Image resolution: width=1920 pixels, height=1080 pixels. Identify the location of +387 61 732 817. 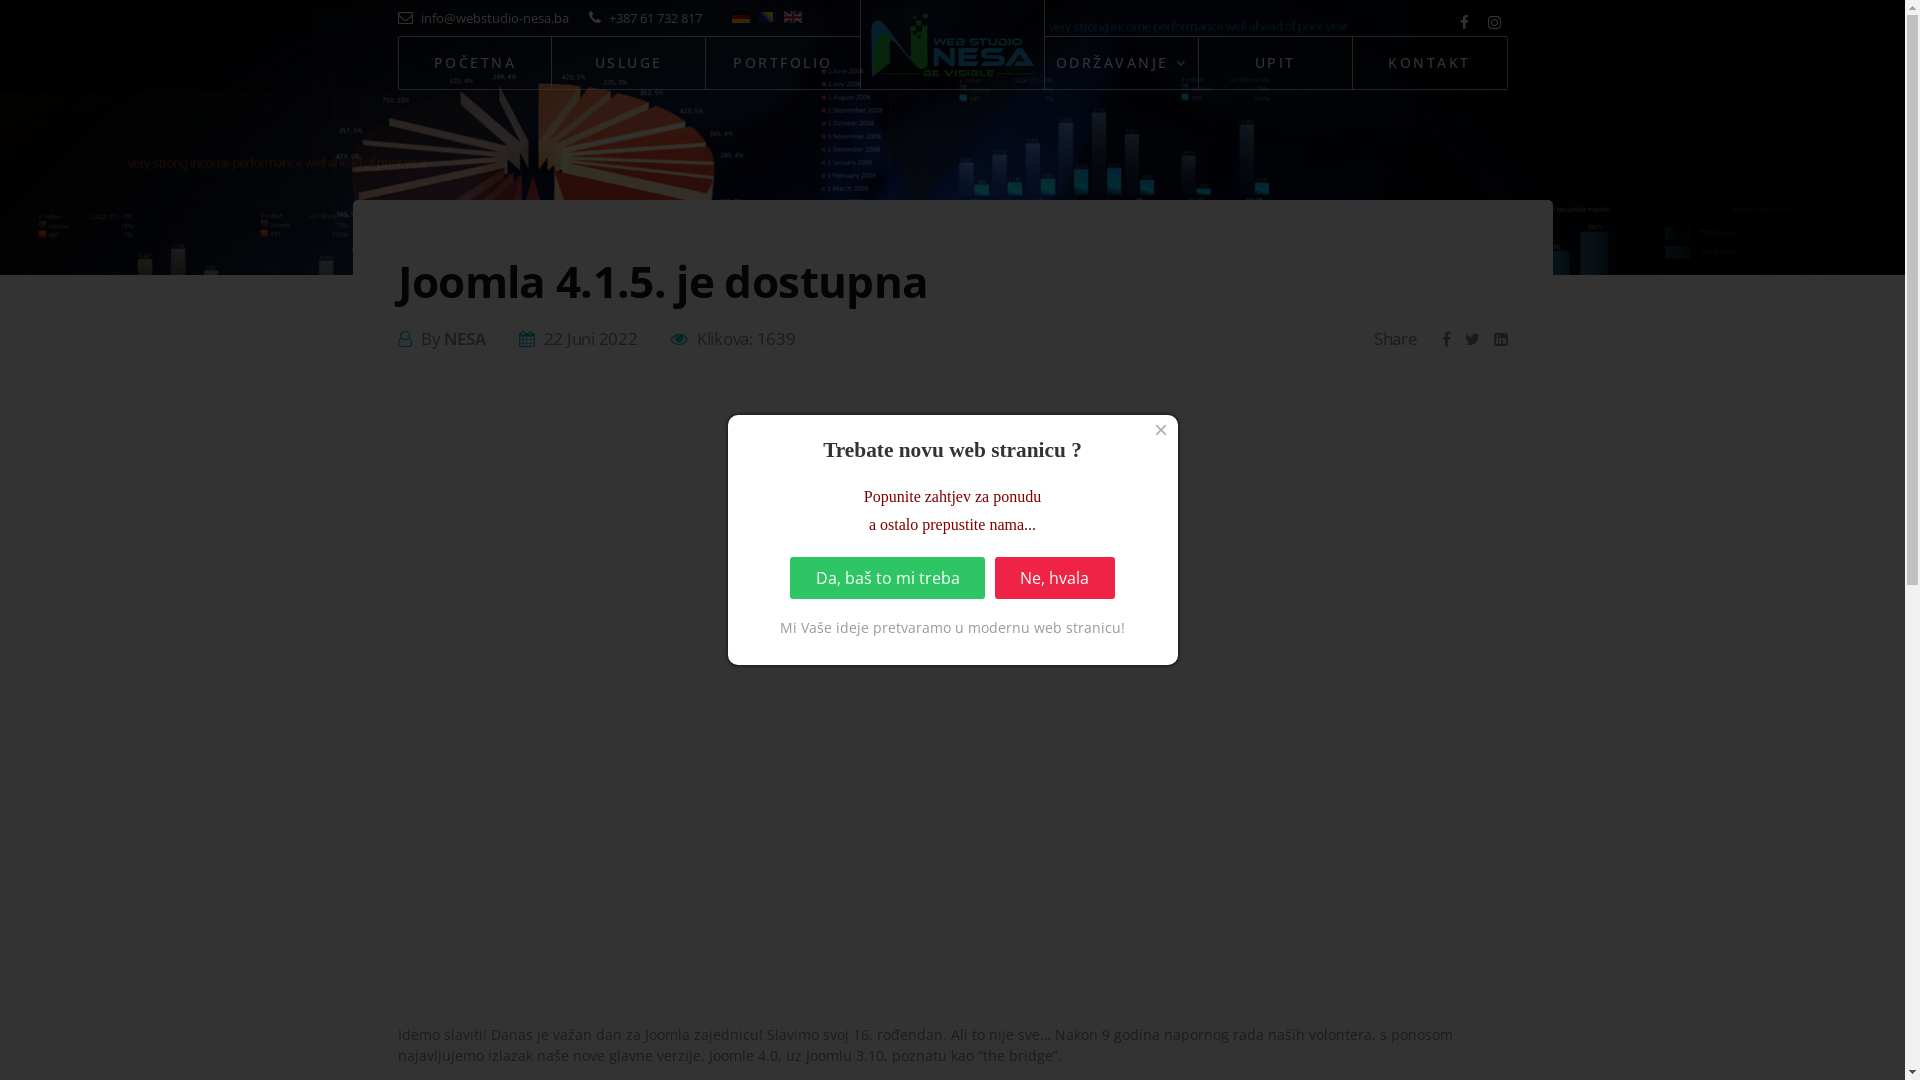
(644, 18).